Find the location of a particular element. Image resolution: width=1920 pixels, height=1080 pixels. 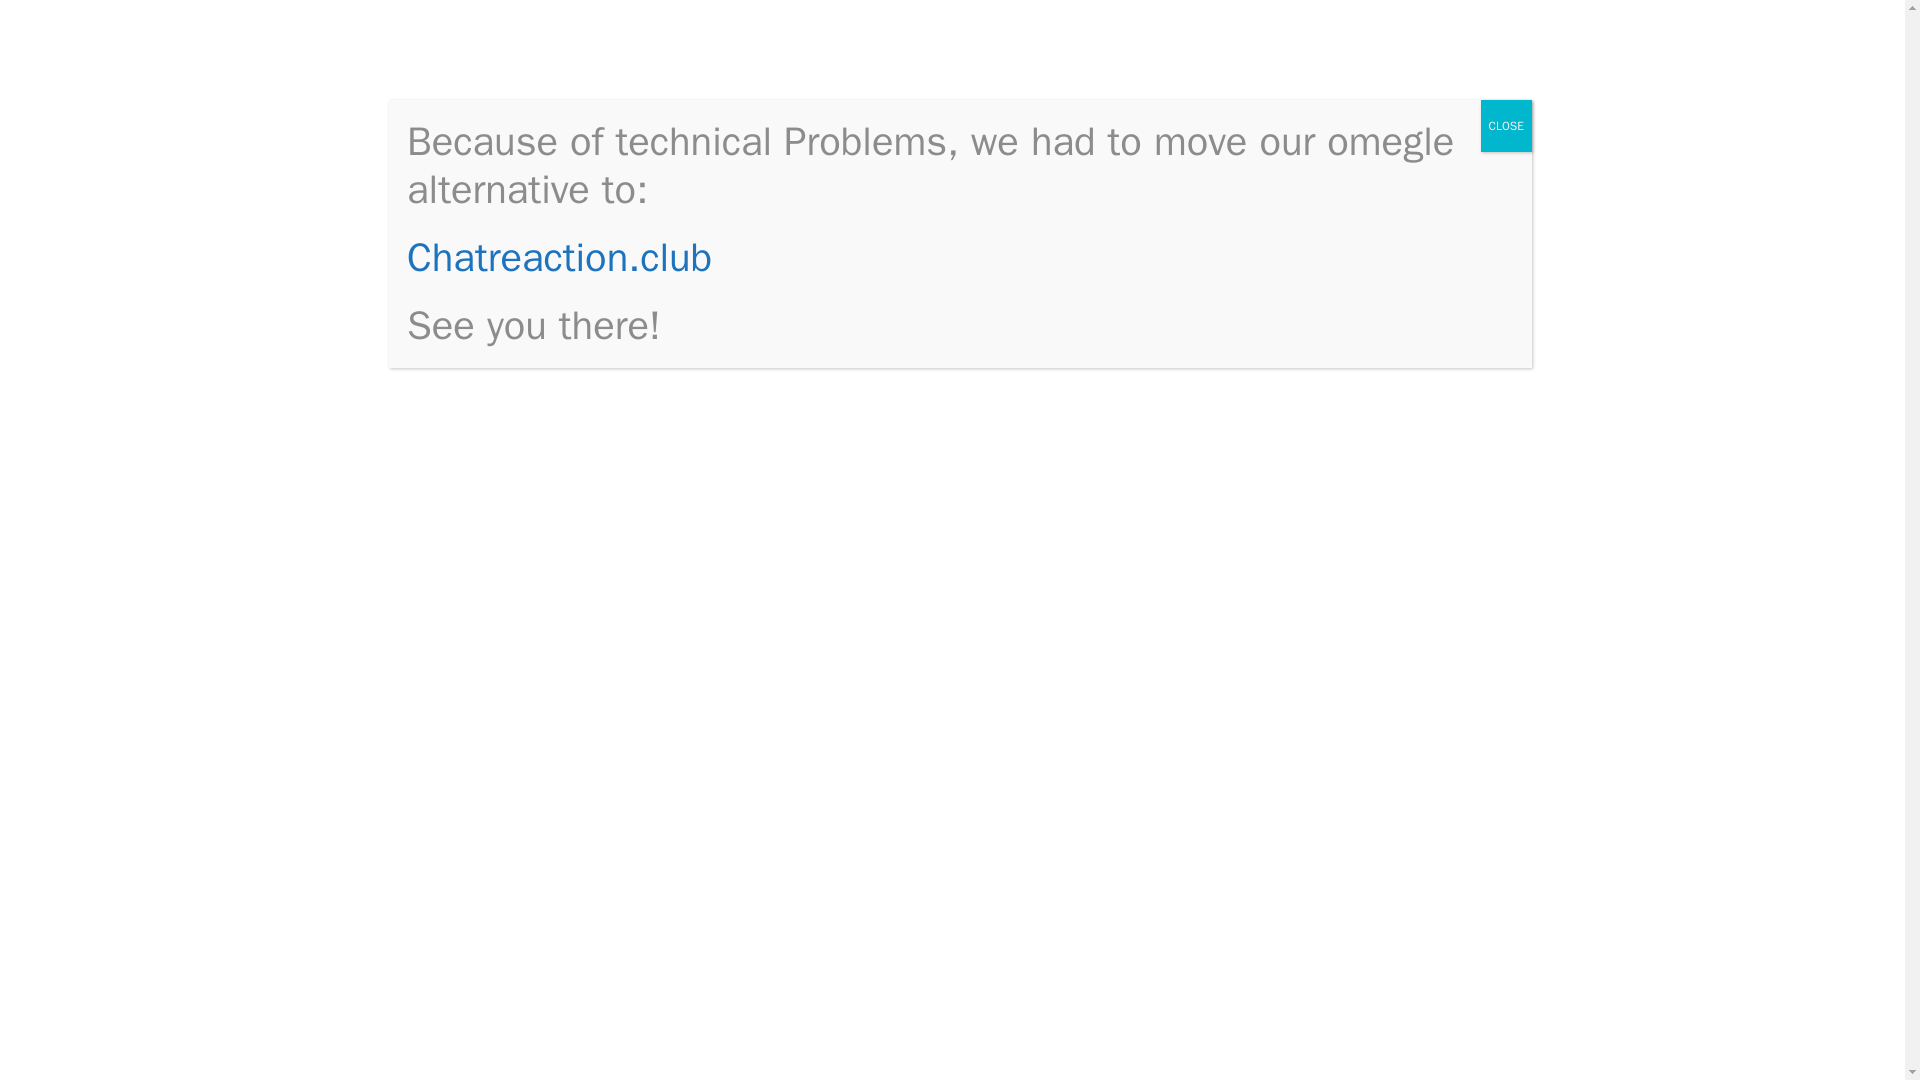

Ome.tv alternative ipad is located at coordinates (1354, 288).